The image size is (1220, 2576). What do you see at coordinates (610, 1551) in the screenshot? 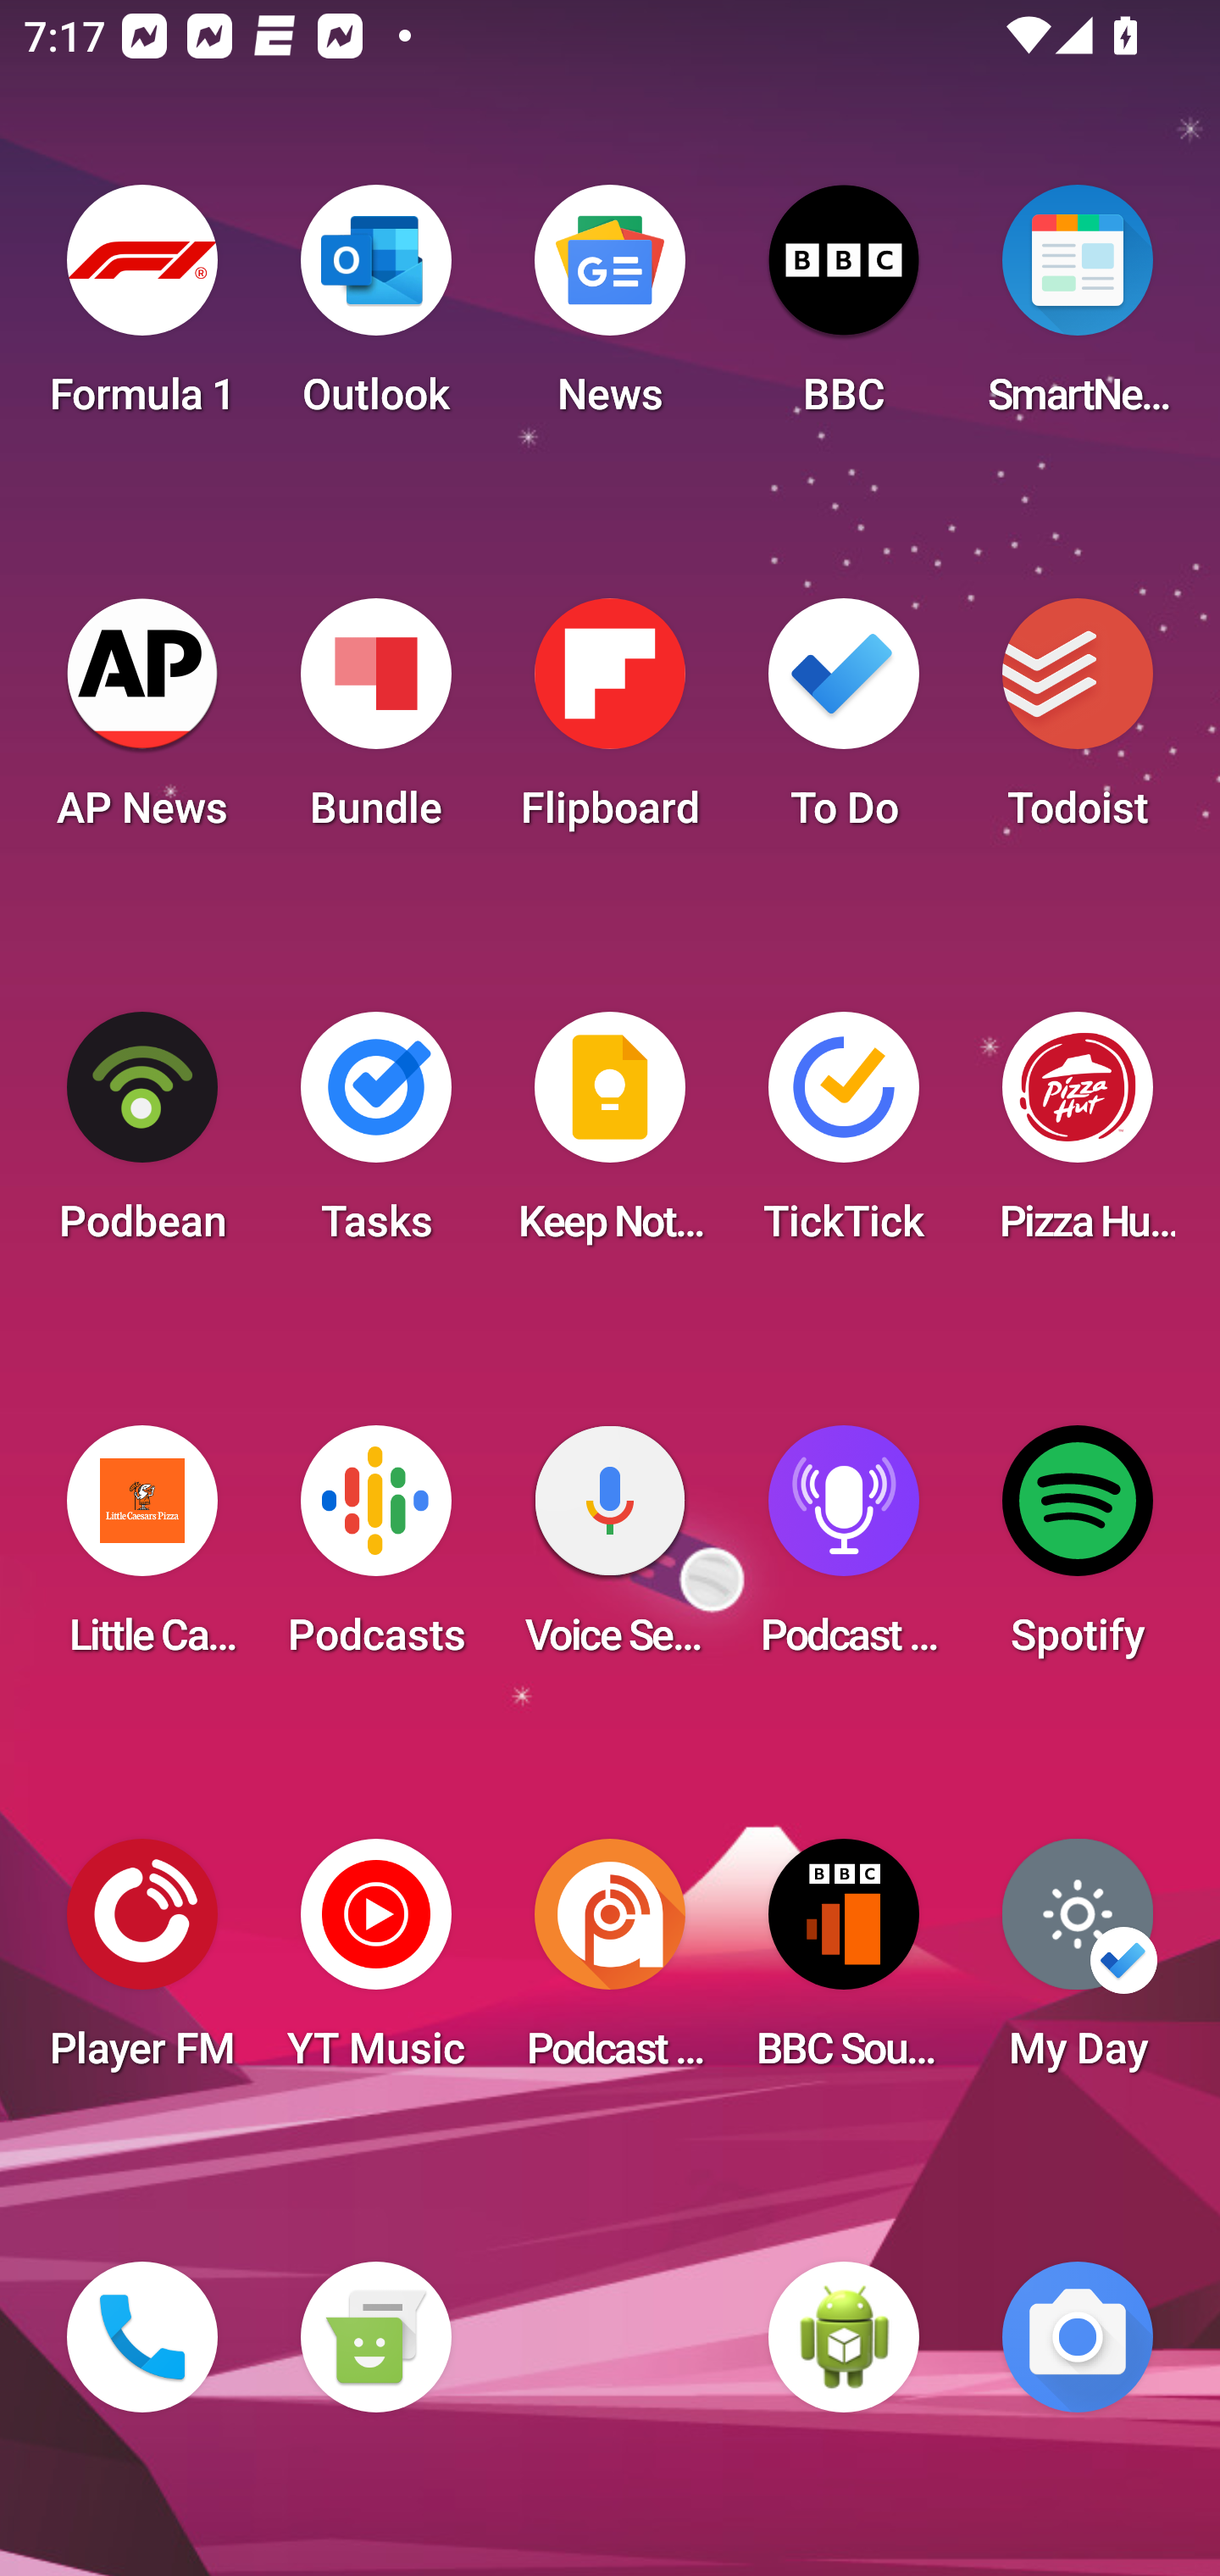
I see `Voice Search` at bounding box center [610, 1551].